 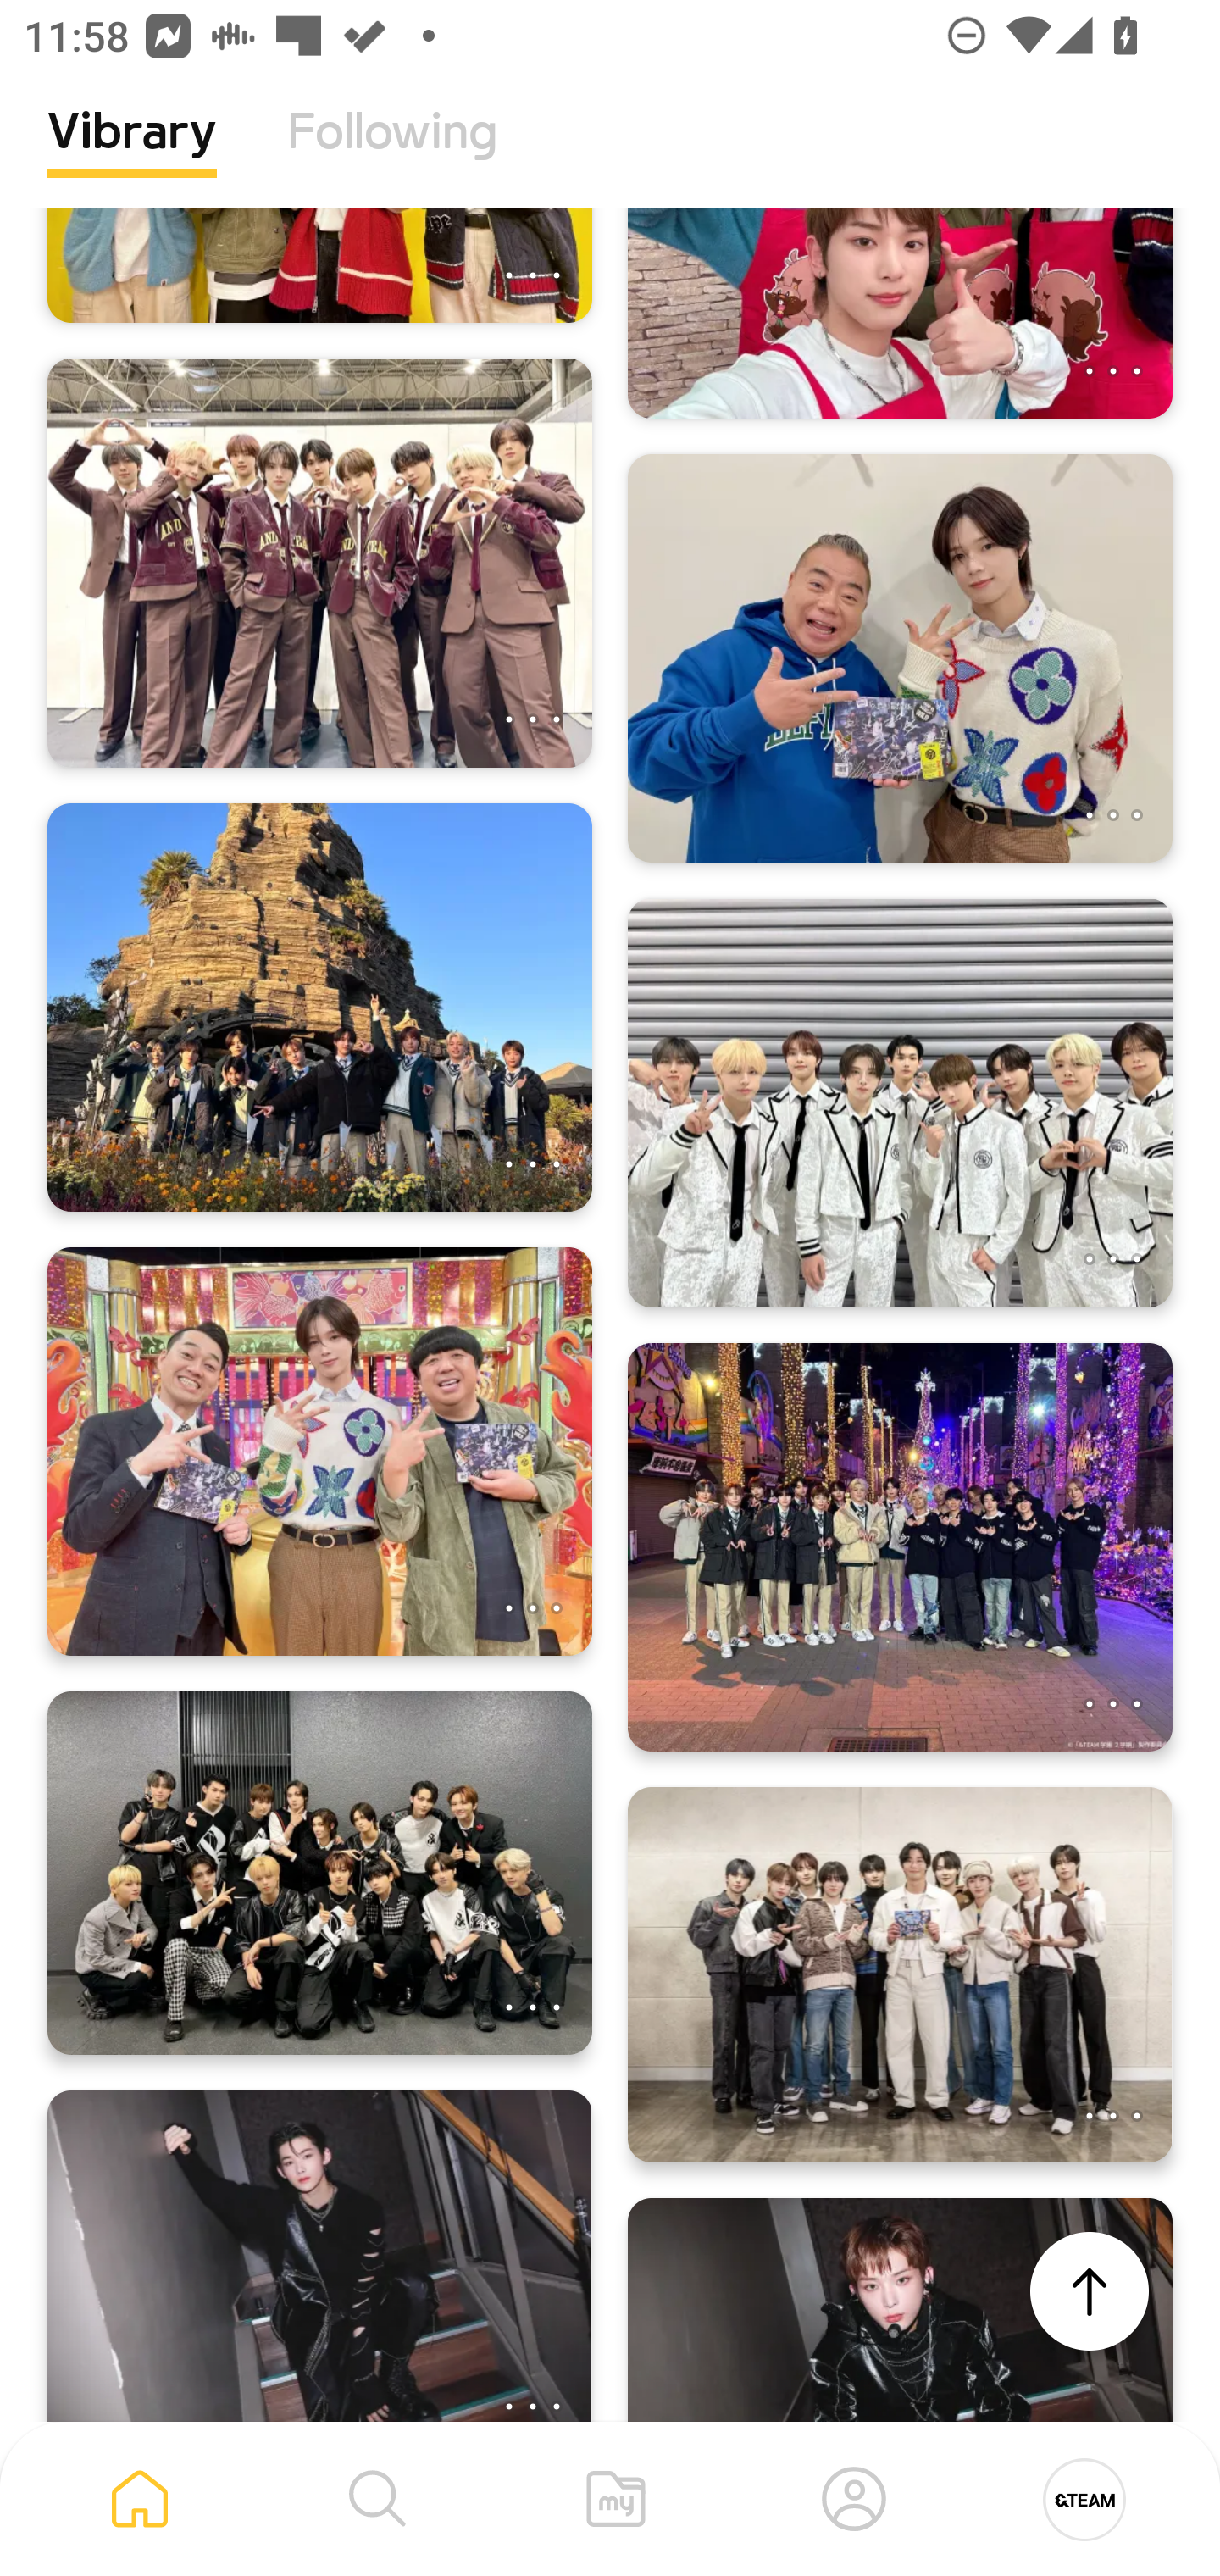 What do you see at coordinates (392, 157) in the screenshot?
I see `Following` at bounding box center [392, 157].